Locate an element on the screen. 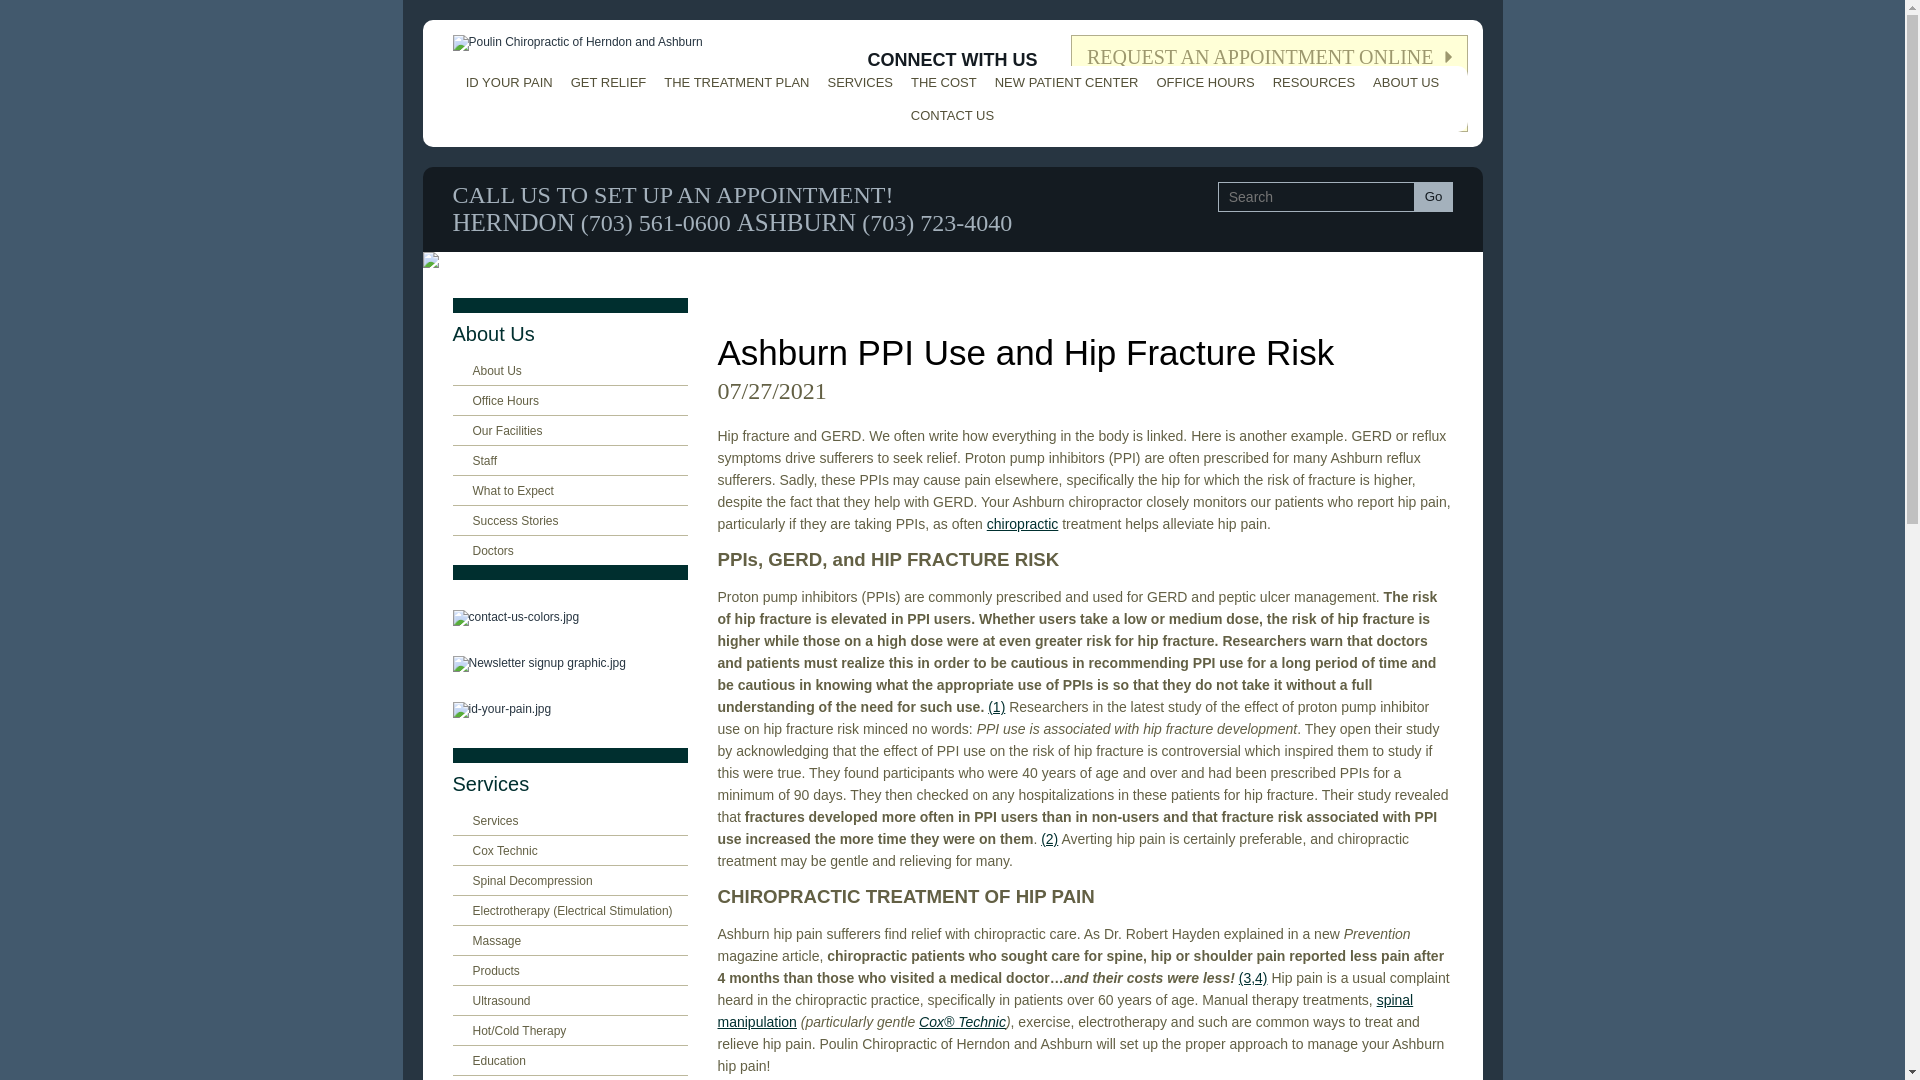 The height and width of the screenshot is (1080, 1920). GET RELIEF is located at coordinates (609, 82).